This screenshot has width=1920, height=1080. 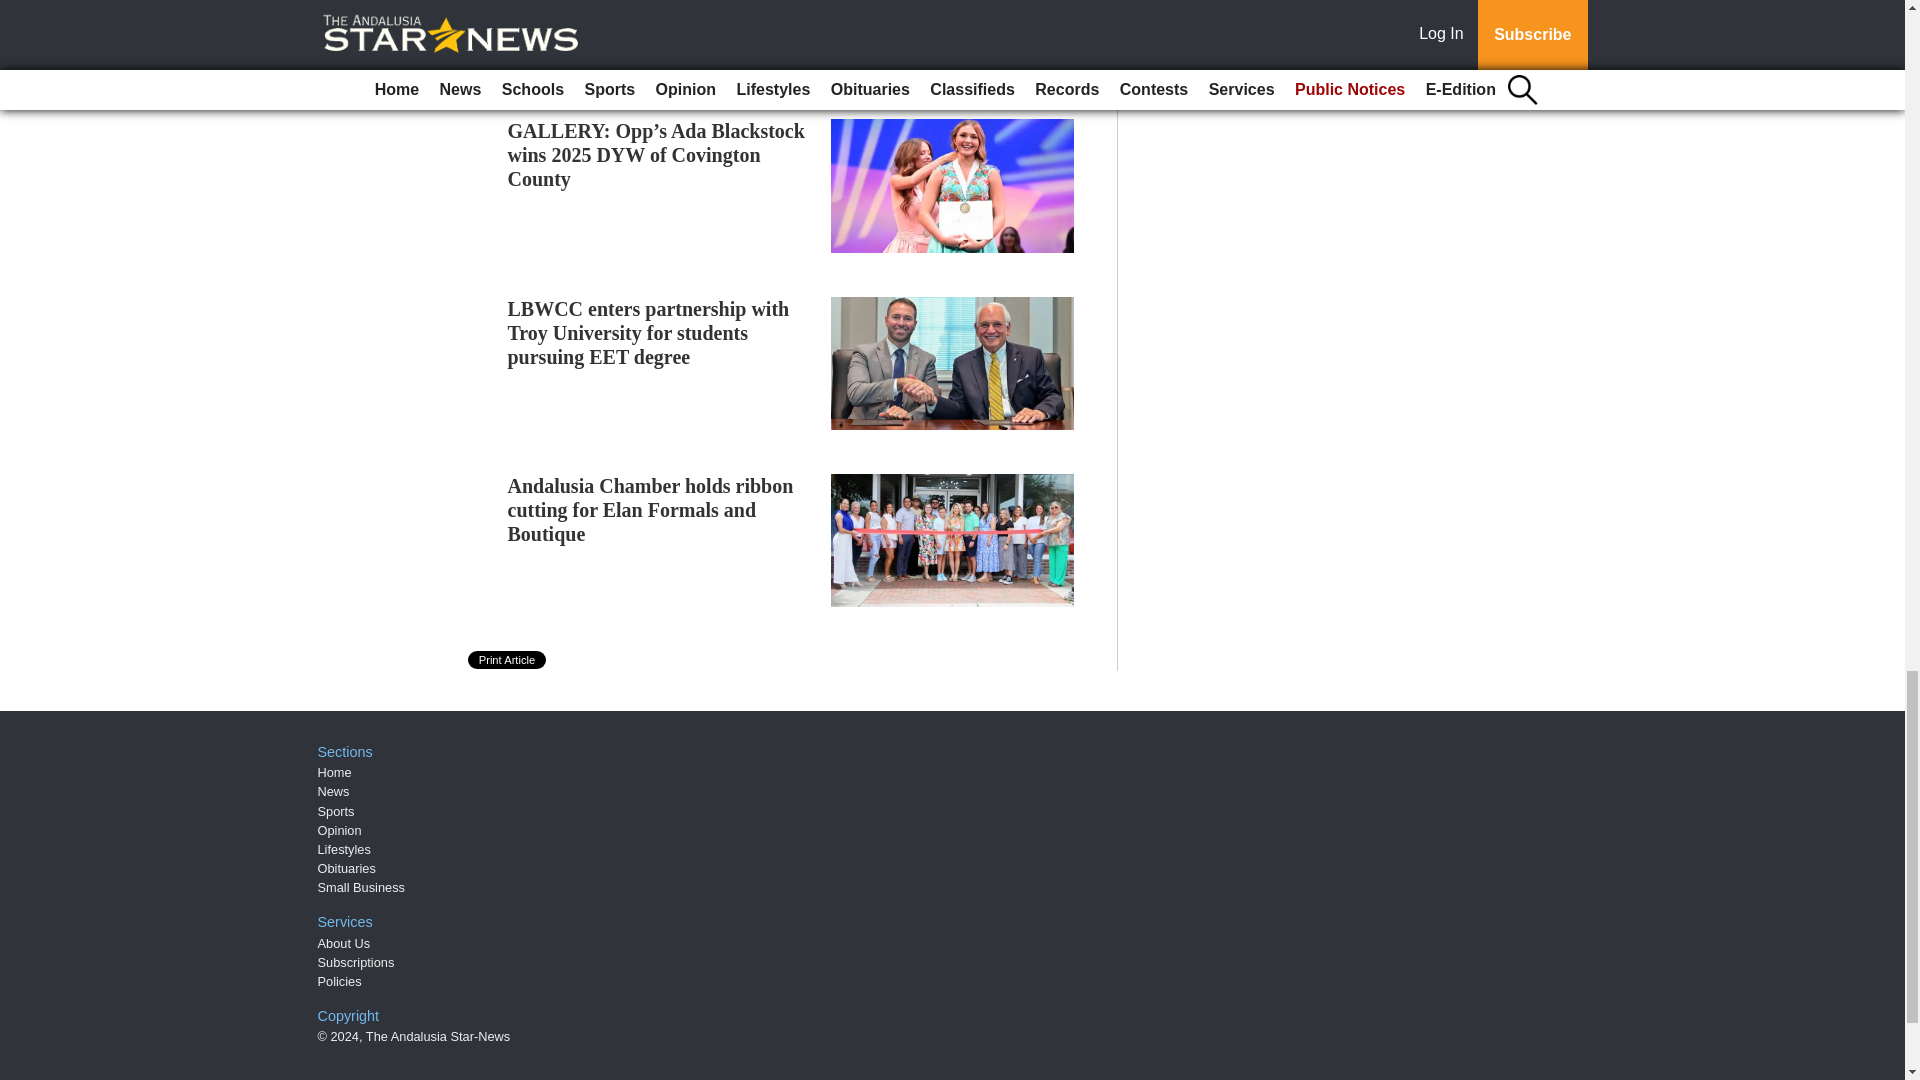 What do you see at coordinates (508, 660) in the screenshot?
I see `Print Article` at bounding box center [508, 660].